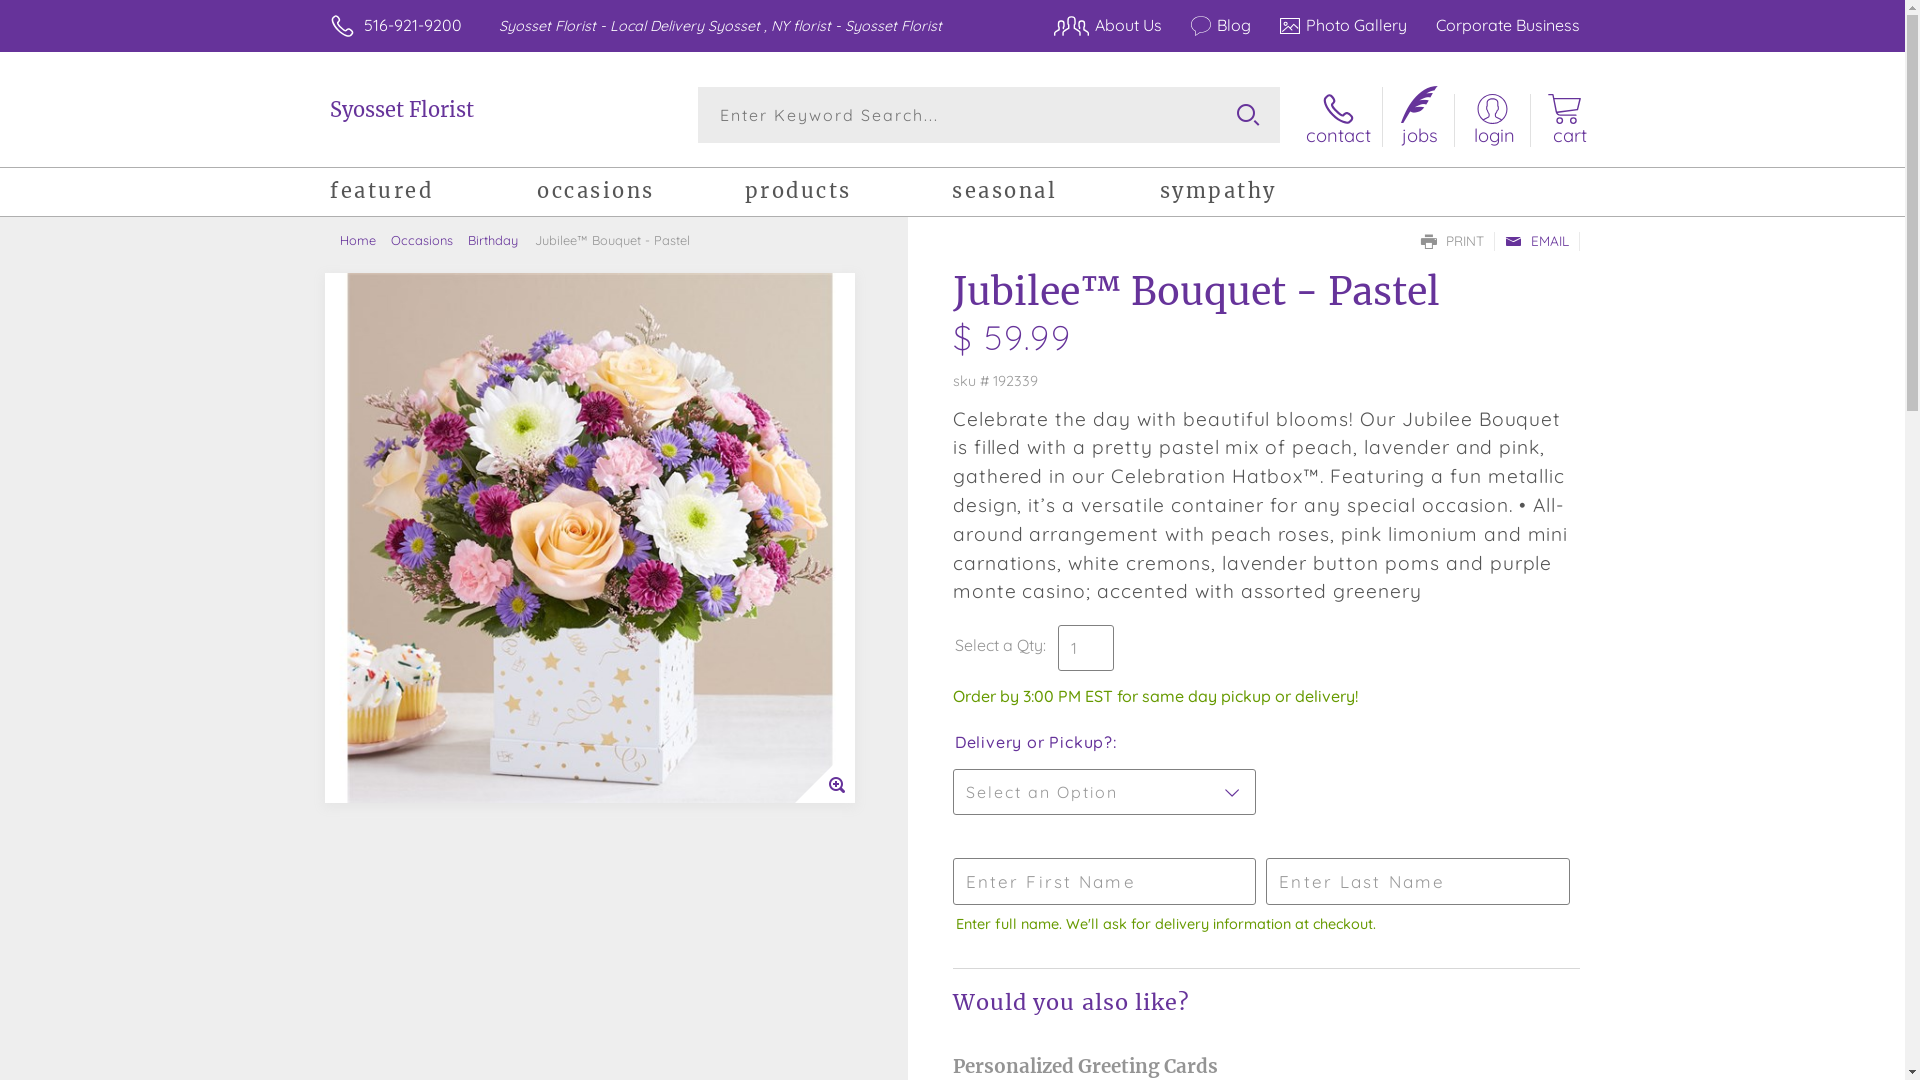  Describe the element at coordinates (1492, 120) in the screenshot. I see `login or register
login` at that location.